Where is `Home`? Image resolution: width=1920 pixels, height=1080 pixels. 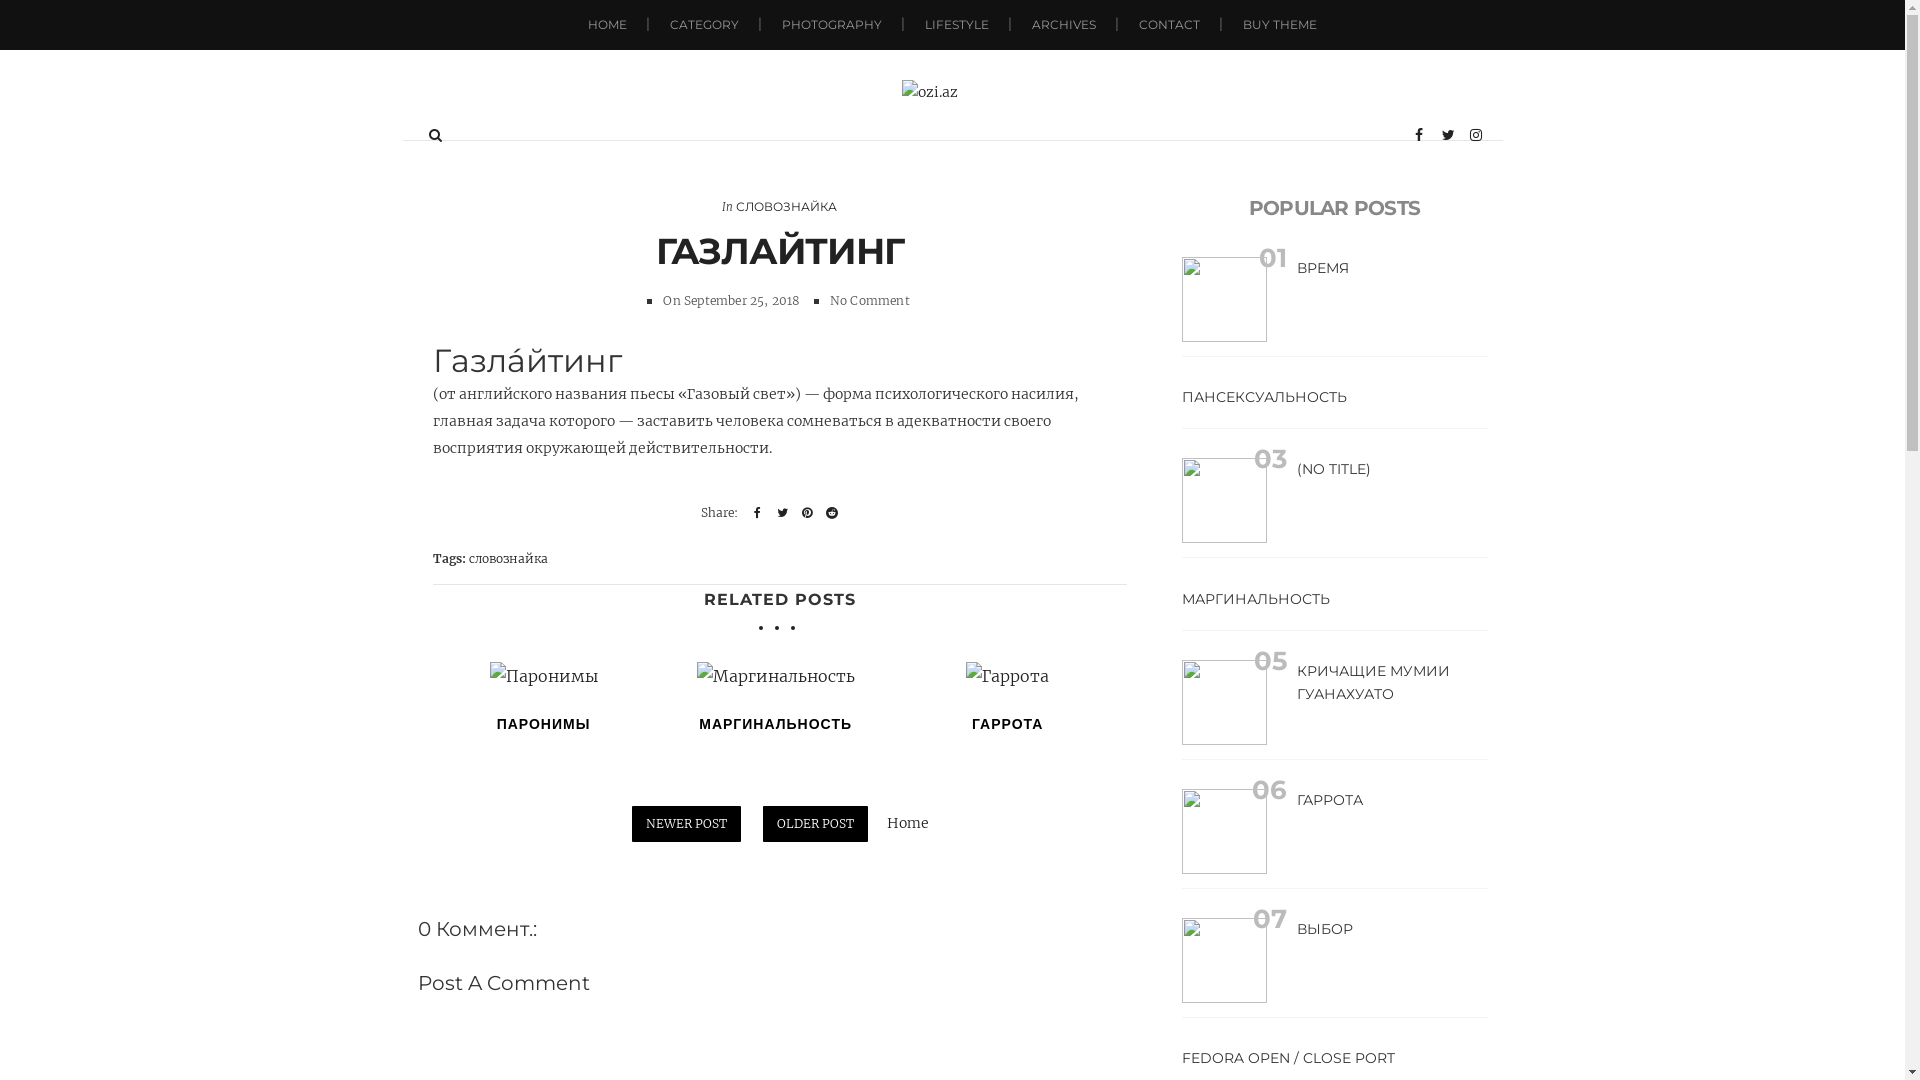 Home is located at coordinates (908, 823).